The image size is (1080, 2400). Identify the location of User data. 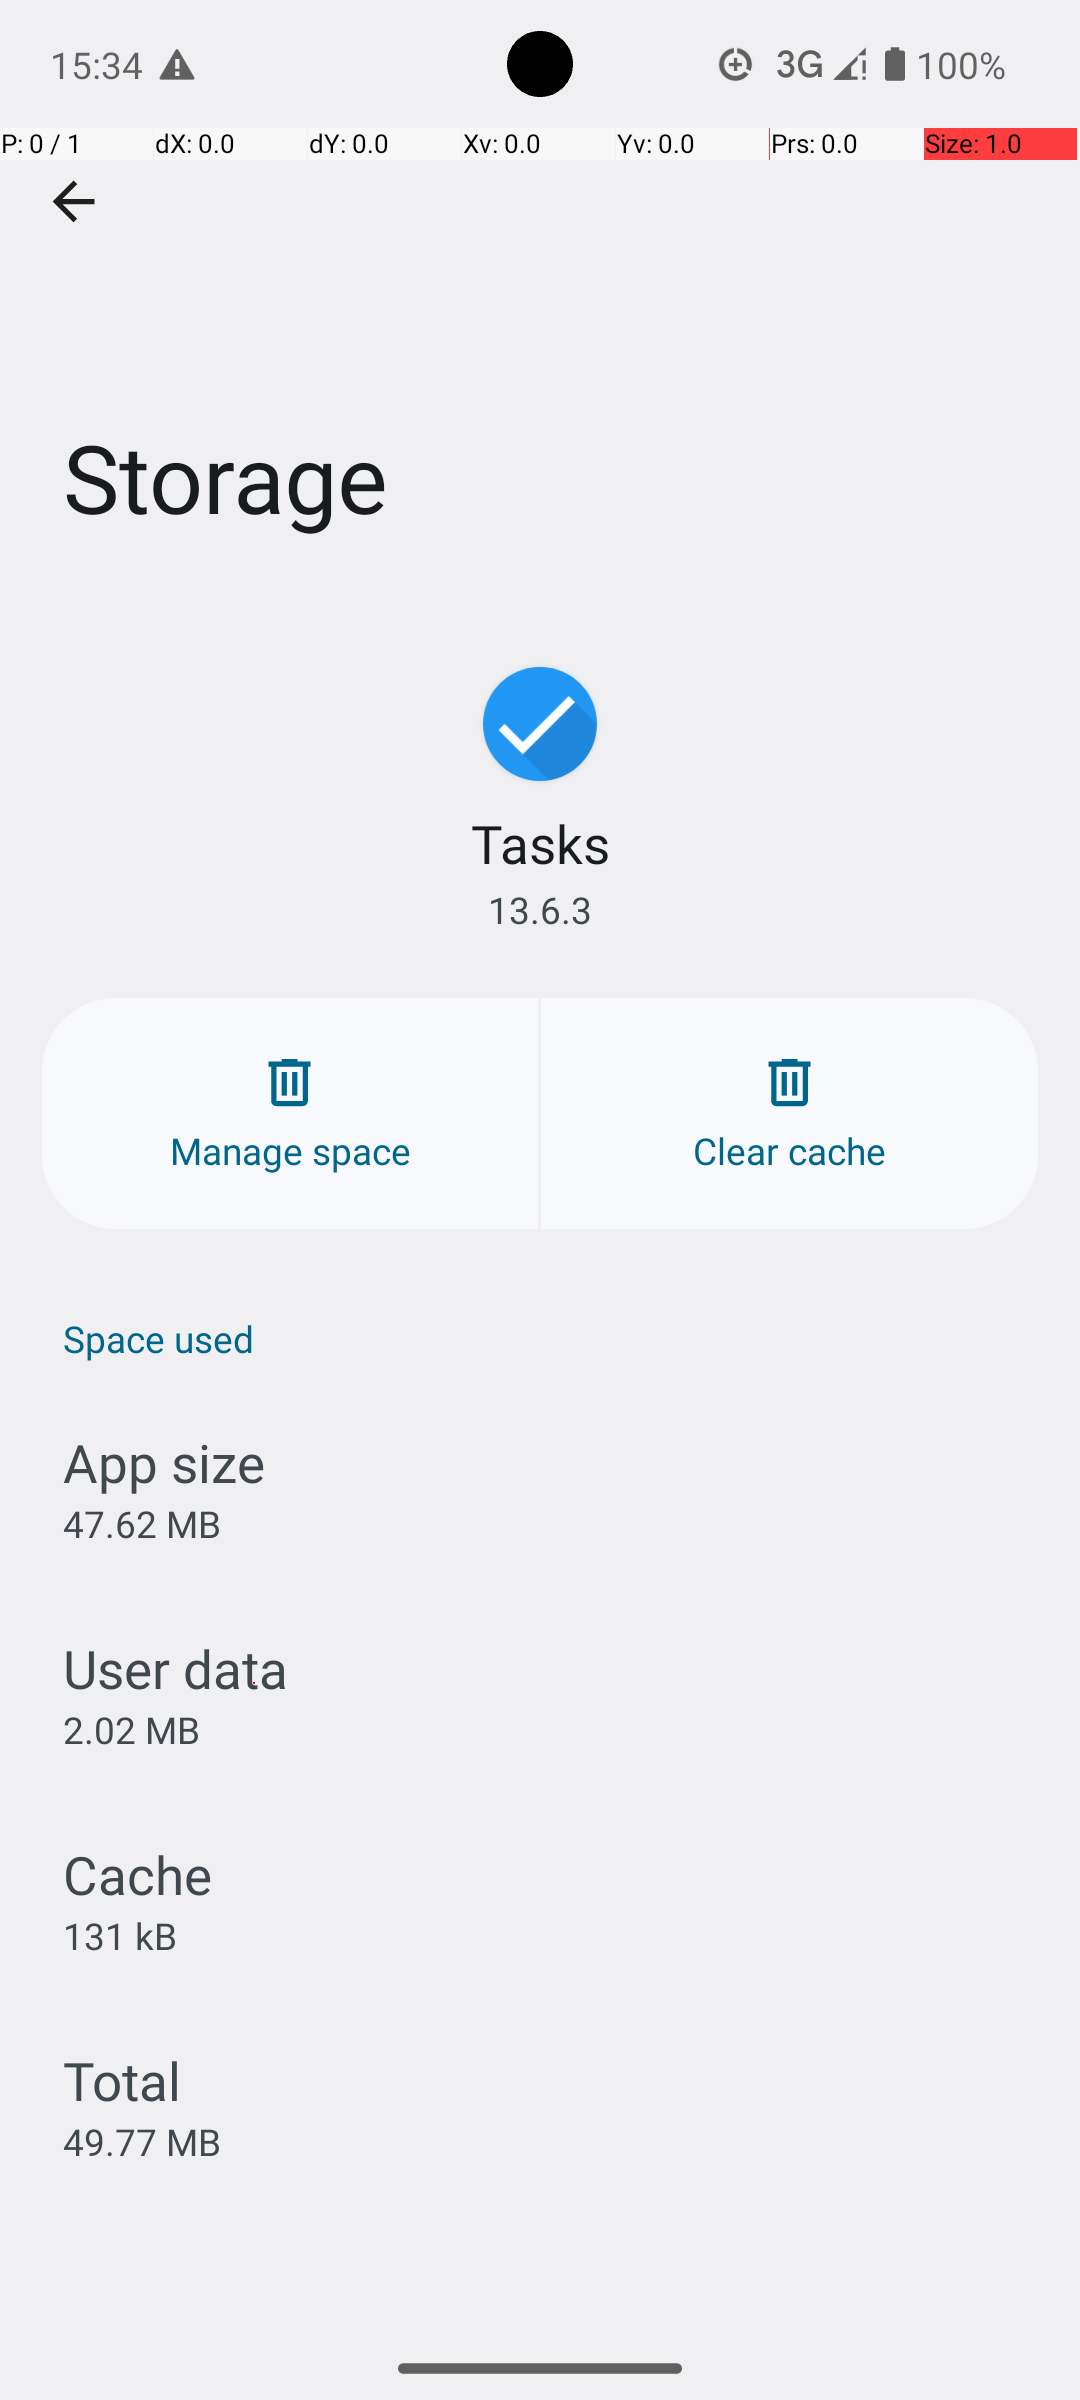
(176, 1668).